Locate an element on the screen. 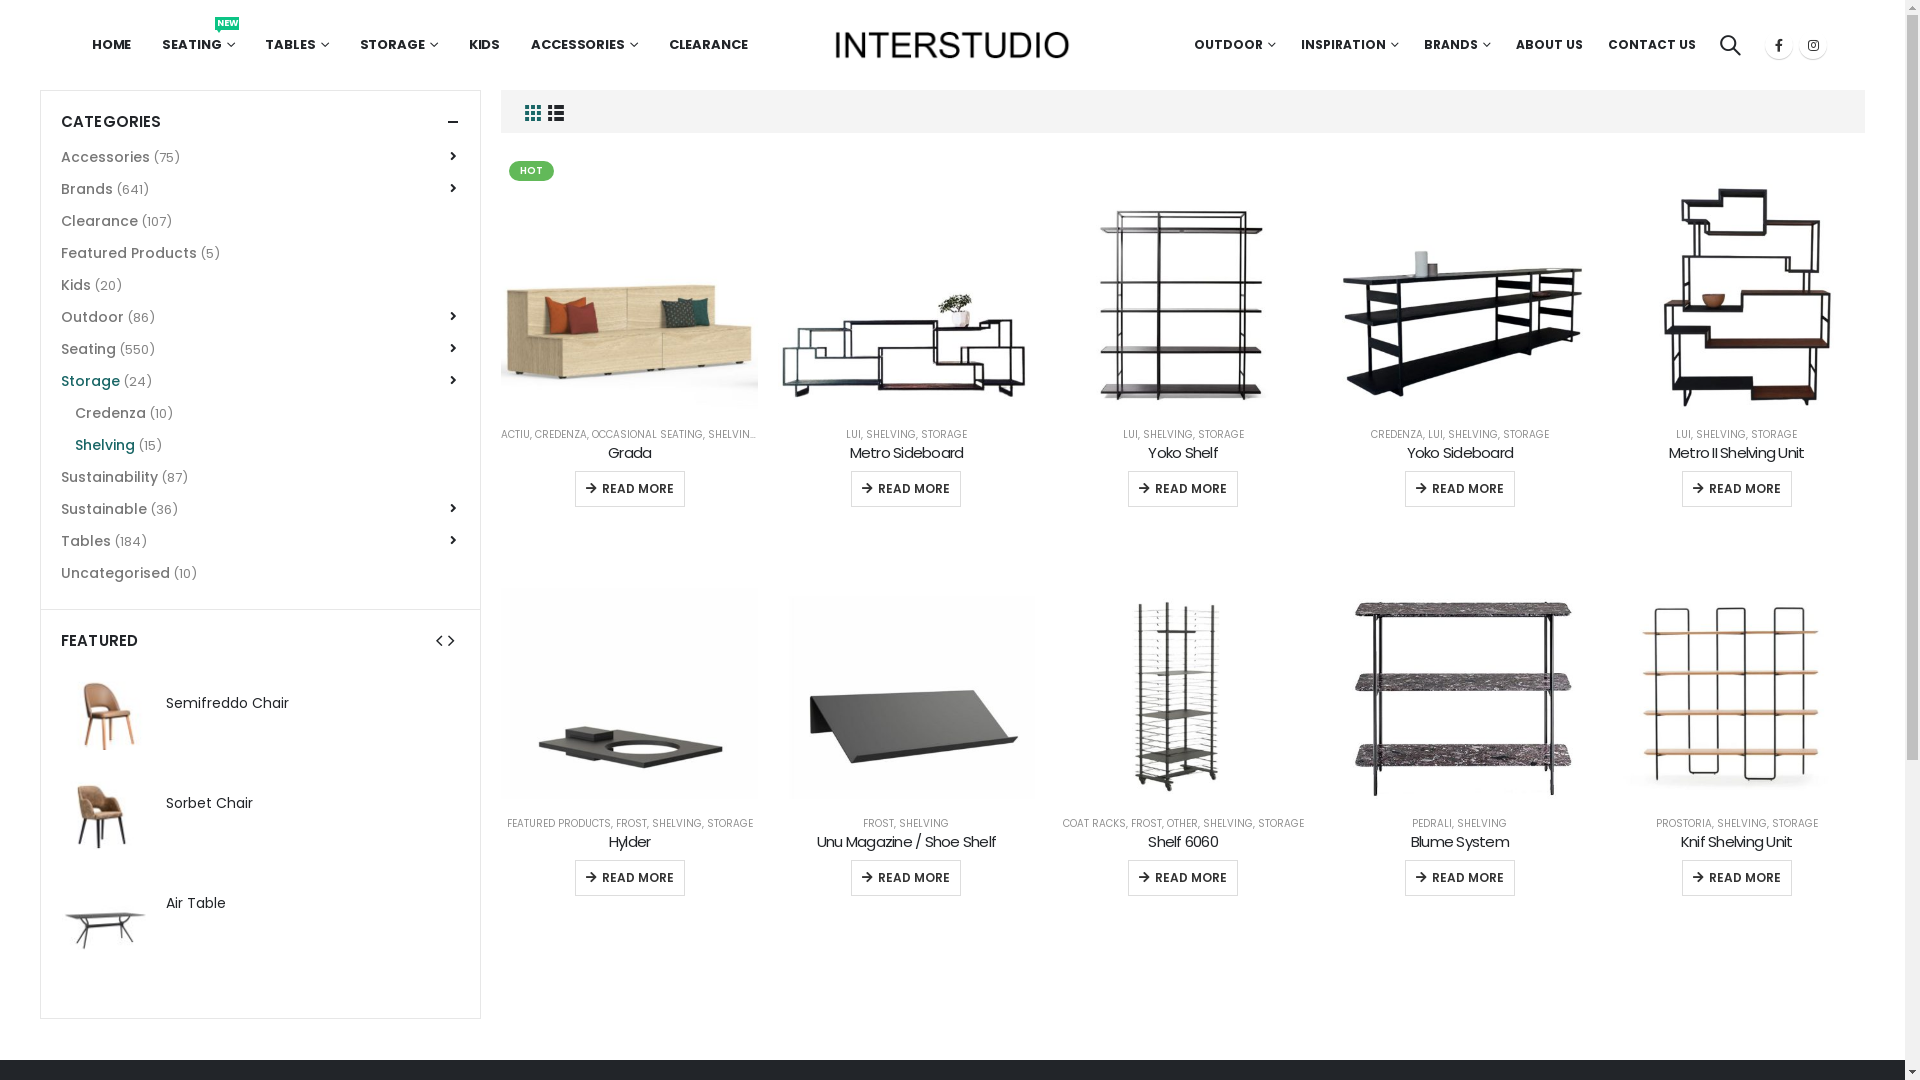 The width and height of the screenshot is (1920, 1080). Yoko Shelf is located at coordinates (1184, 453).